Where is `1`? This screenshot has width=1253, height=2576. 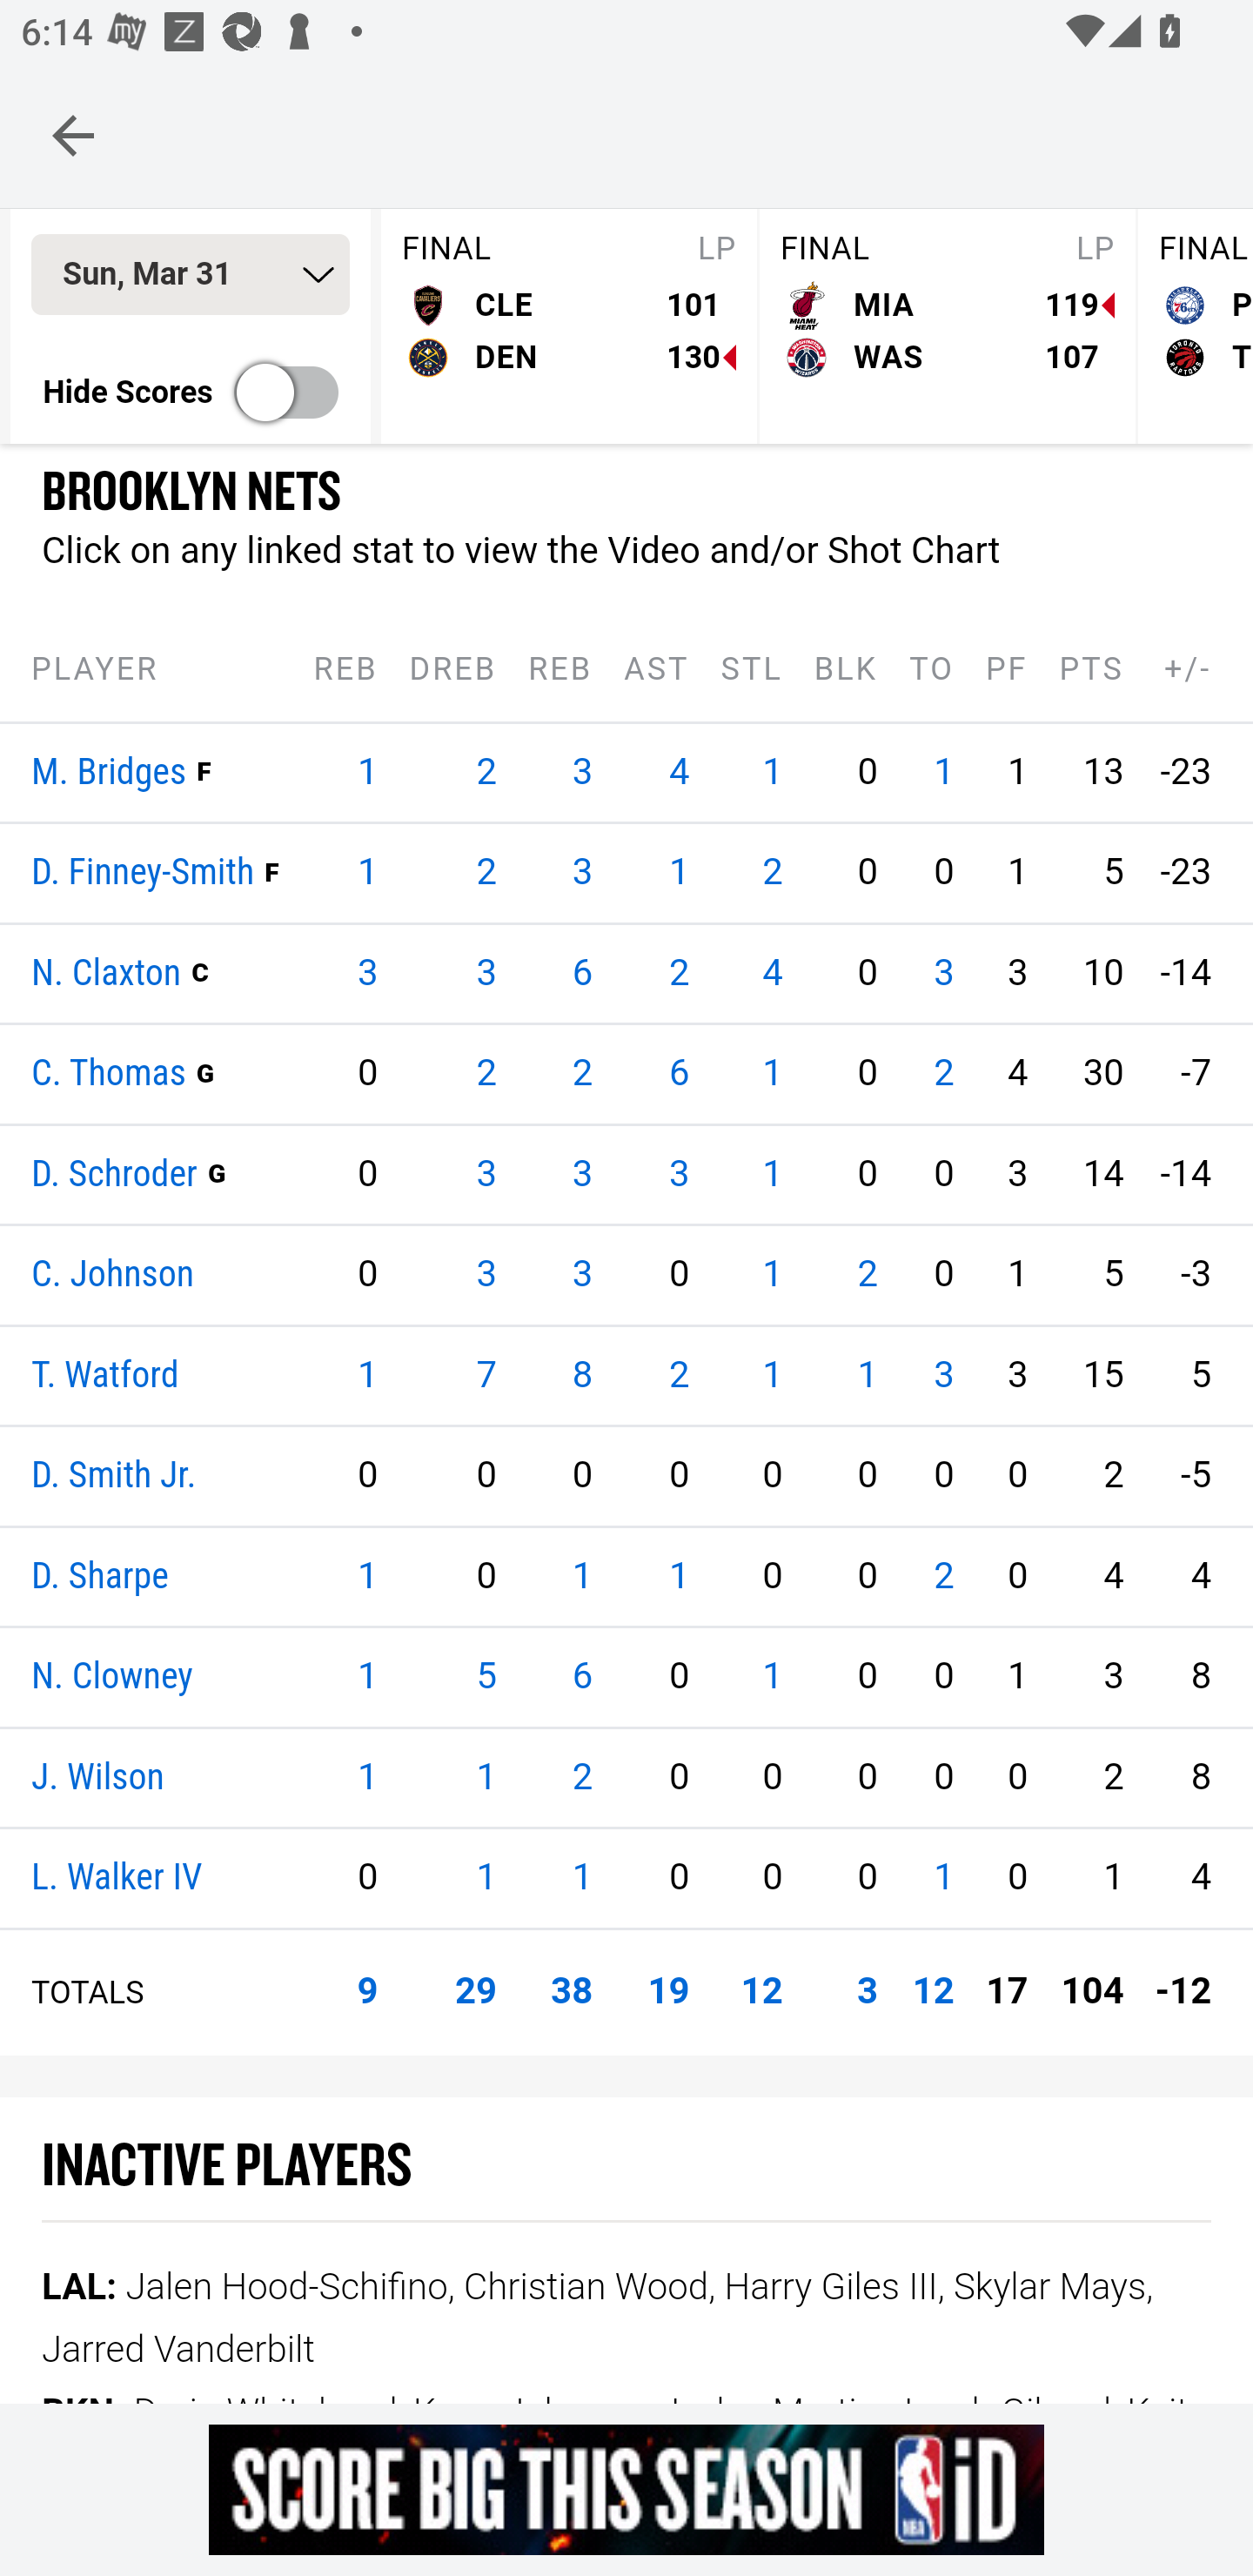
1 is located at coordinates (773, 1175).